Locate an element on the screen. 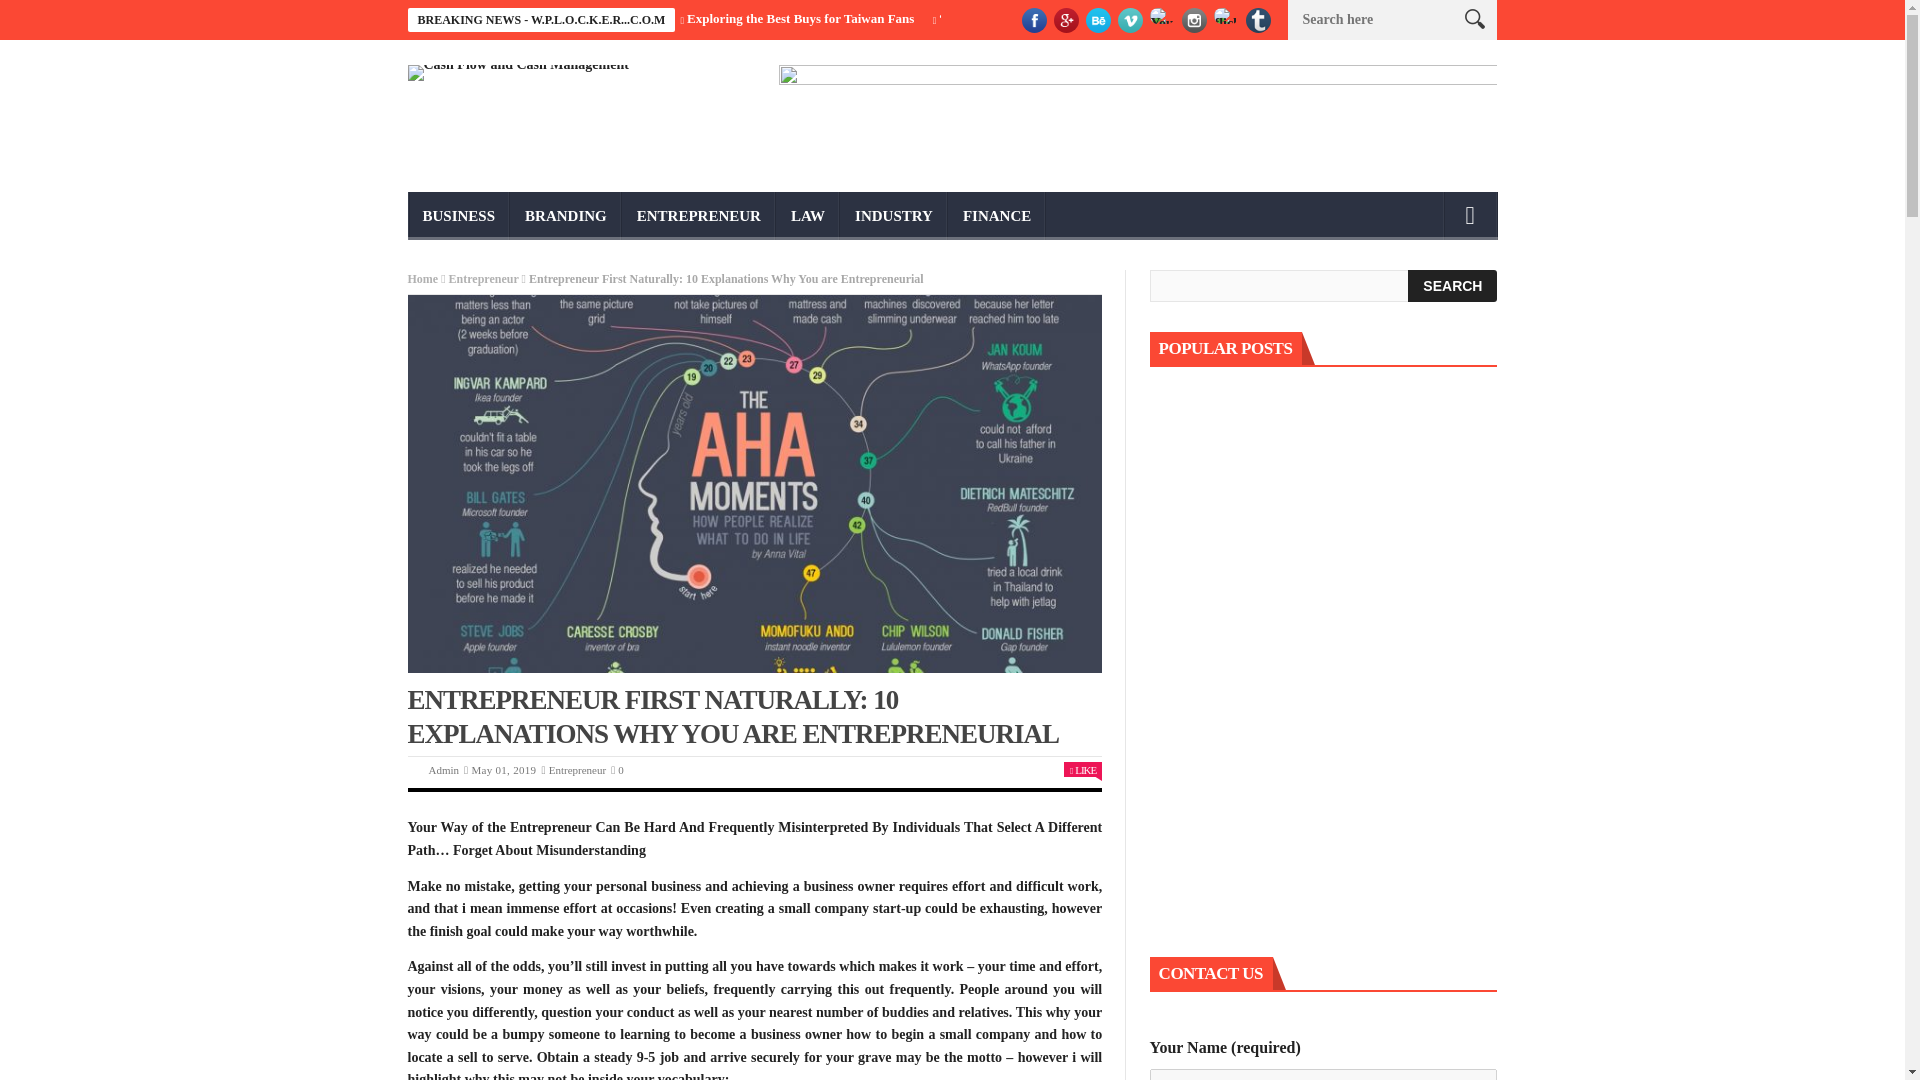 Image resolution: width=1920 pixels, height=1080 pixels. INDUSTRY is located at coordinates (894, 216).